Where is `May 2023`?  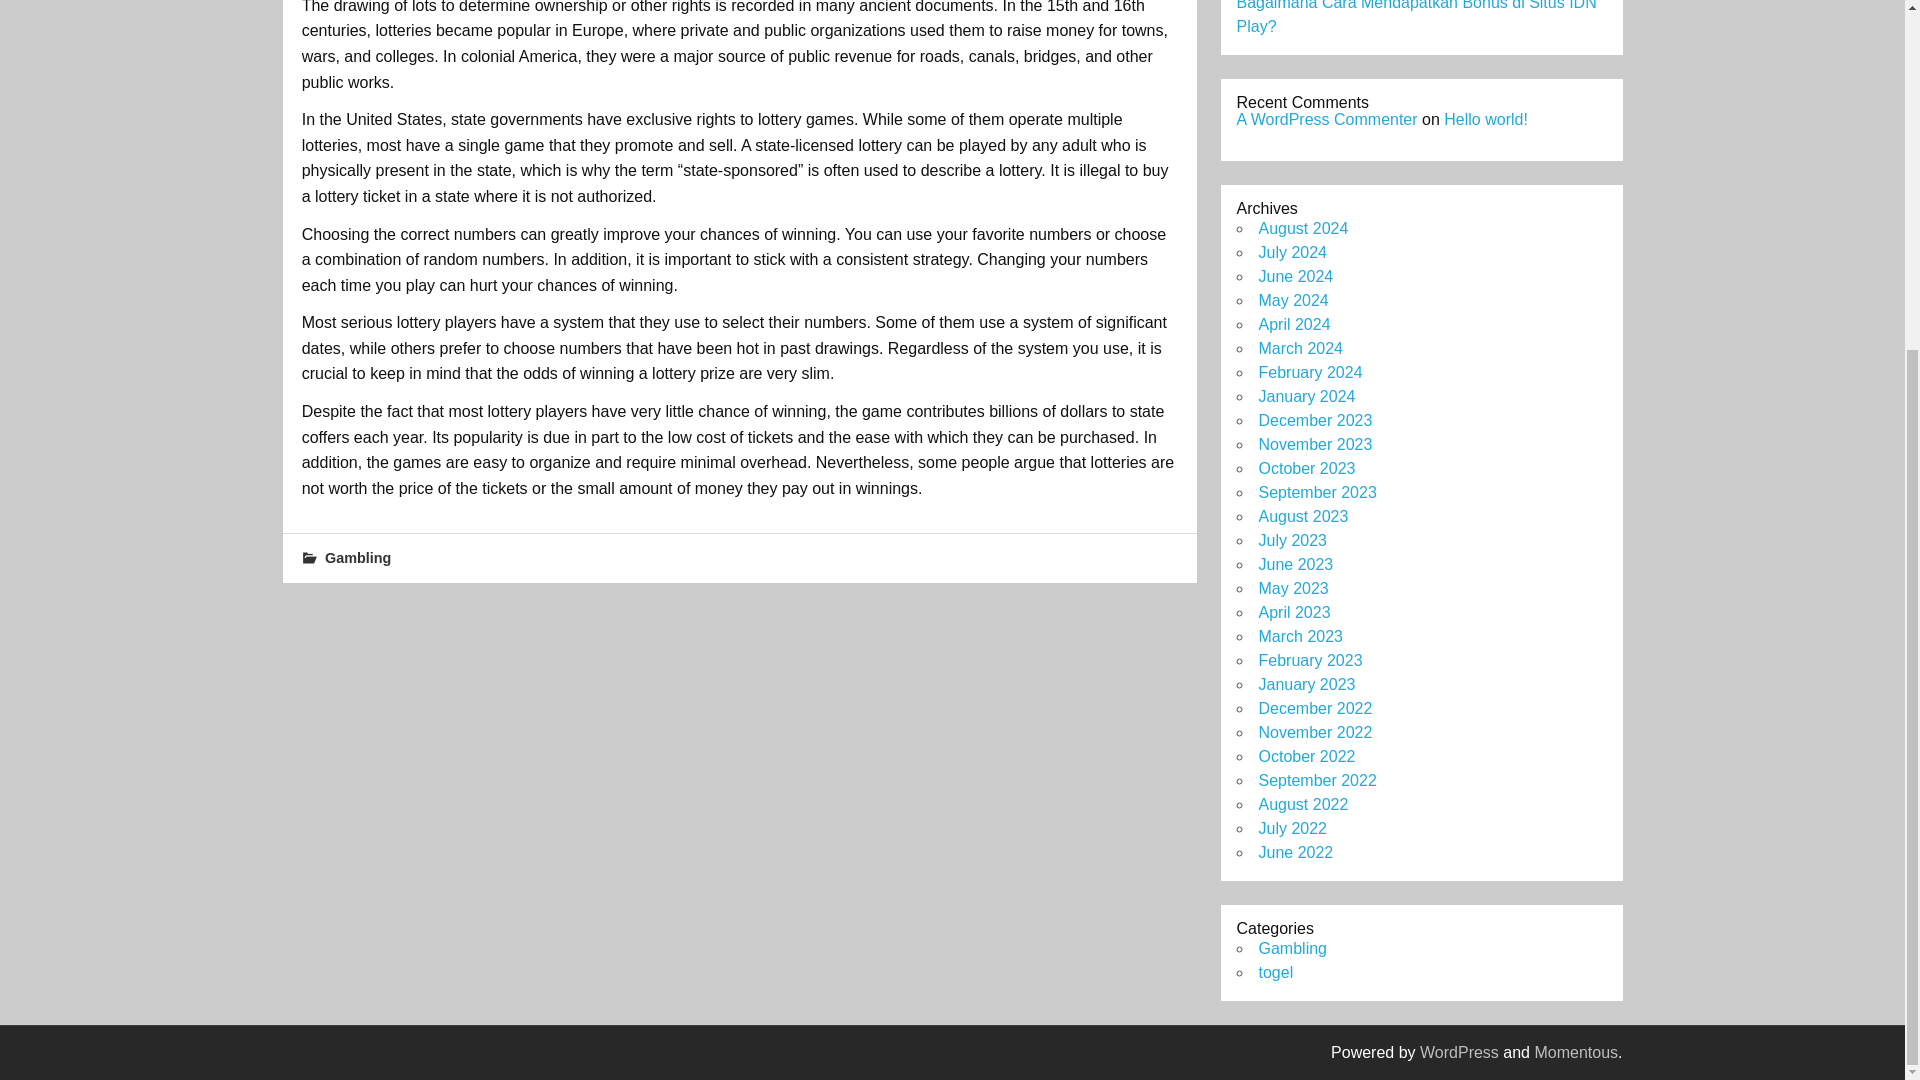
May 2023 is located at coordinates (1292, 588).